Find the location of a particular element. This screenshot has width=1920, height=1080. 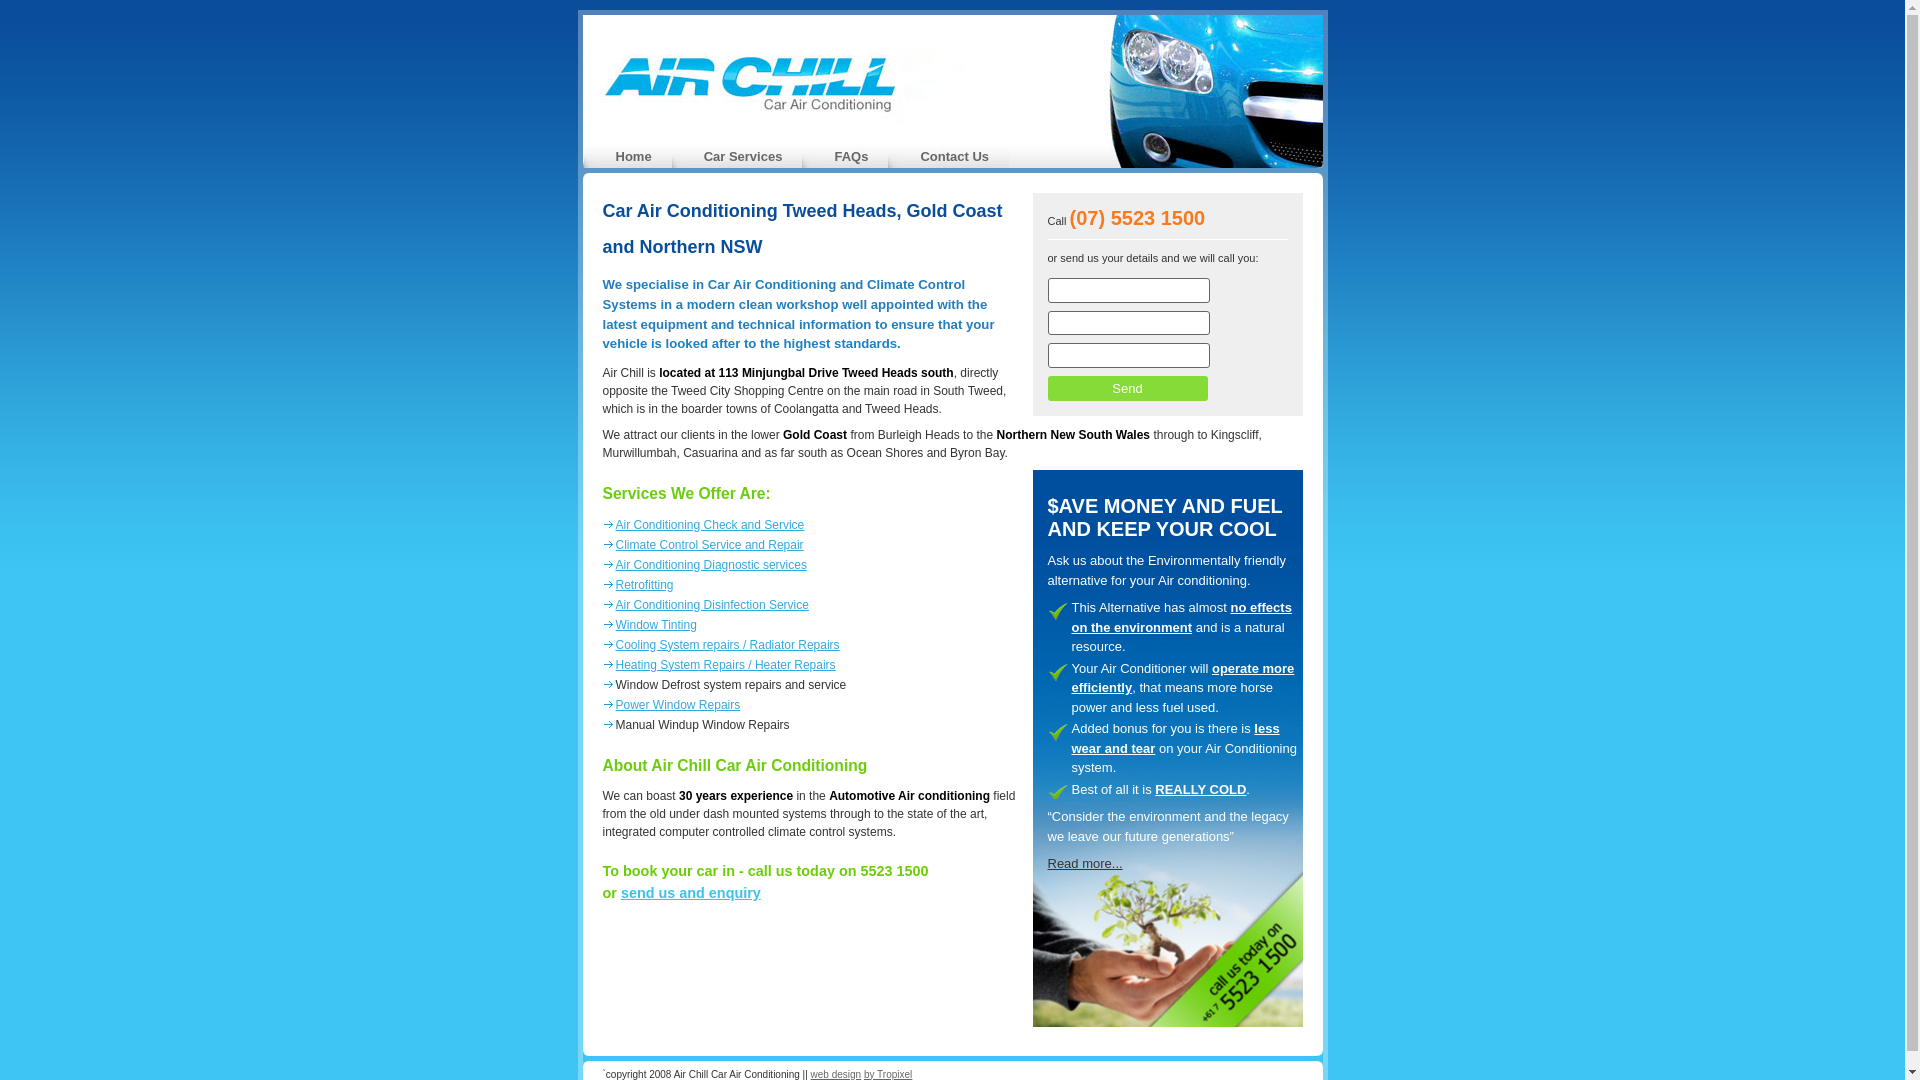

Contact Us is located at coordinates (954, 156).